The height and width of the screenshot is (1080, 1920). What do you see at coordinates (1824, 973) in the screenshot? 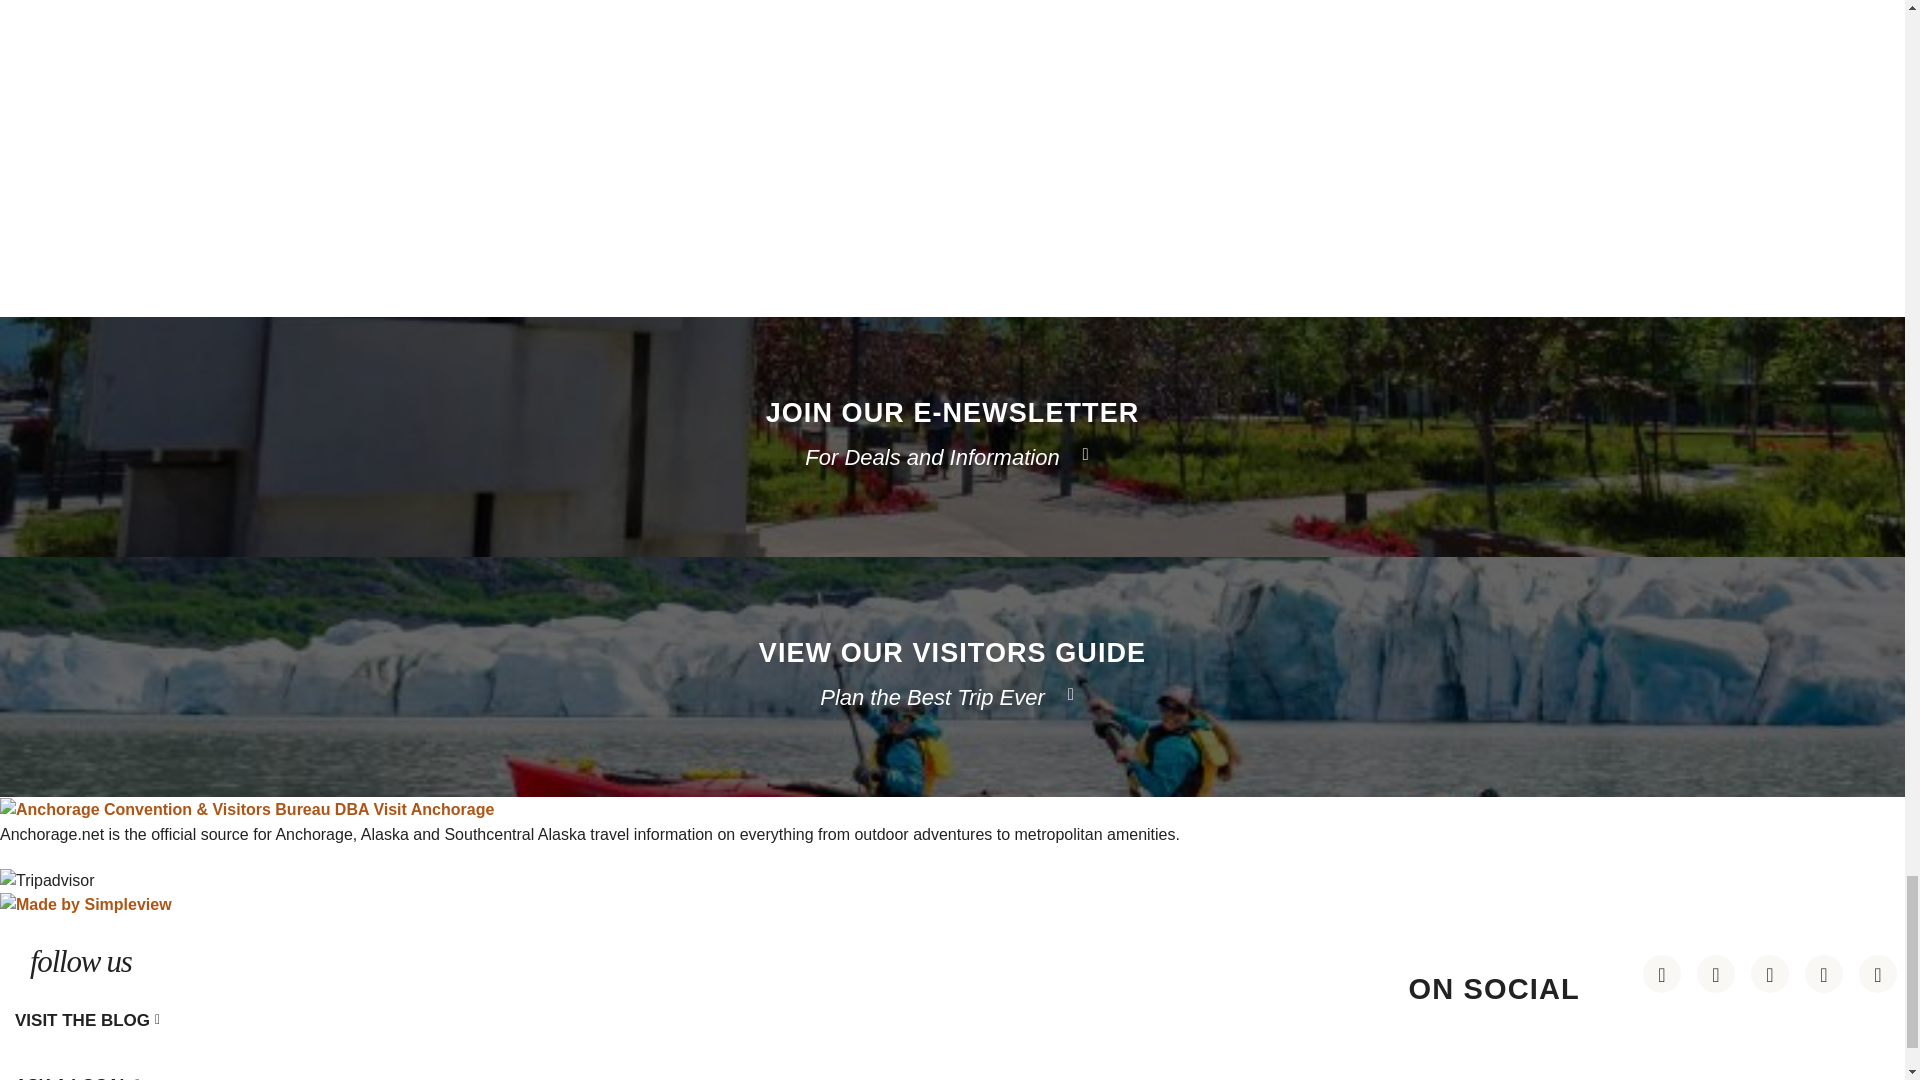
I see `Visit our facebook page` at bounding box center [1824, 973].